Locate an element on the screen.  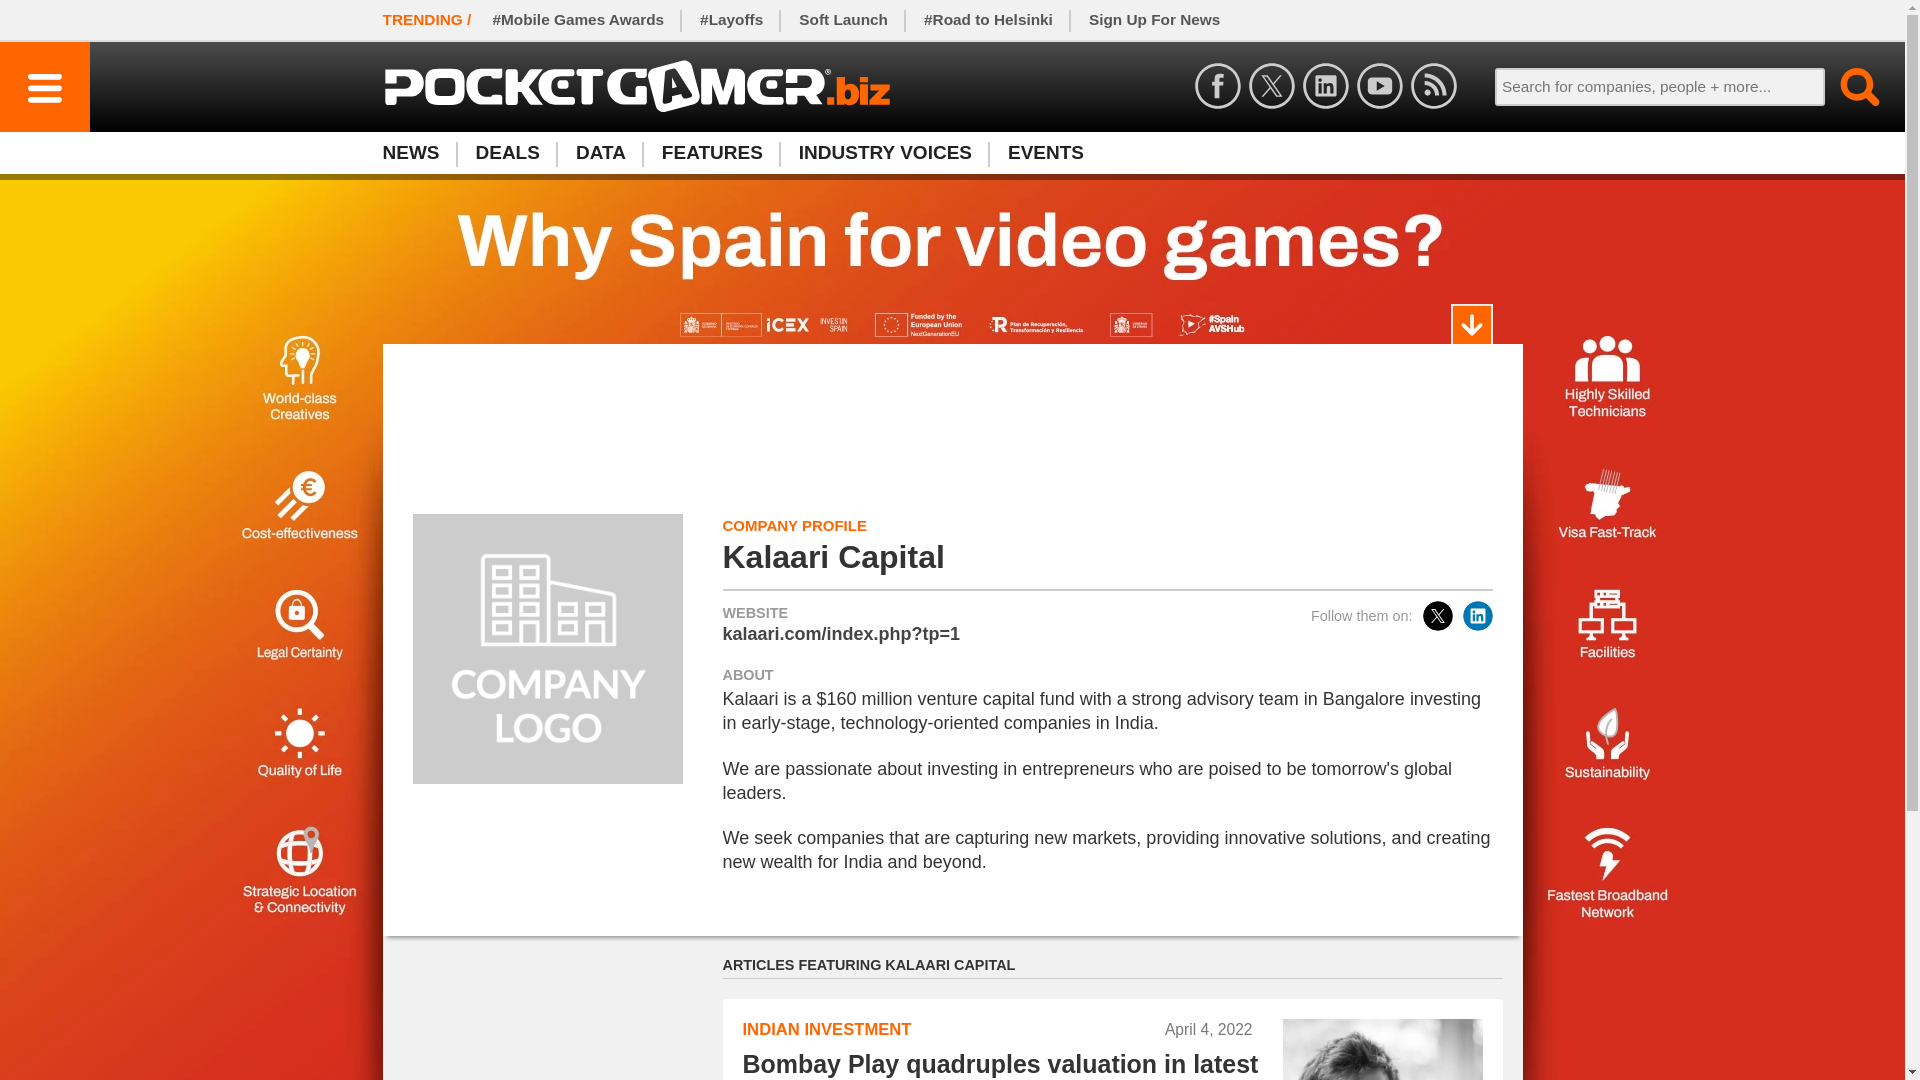
NEWS is located at coordinates (419, 152).